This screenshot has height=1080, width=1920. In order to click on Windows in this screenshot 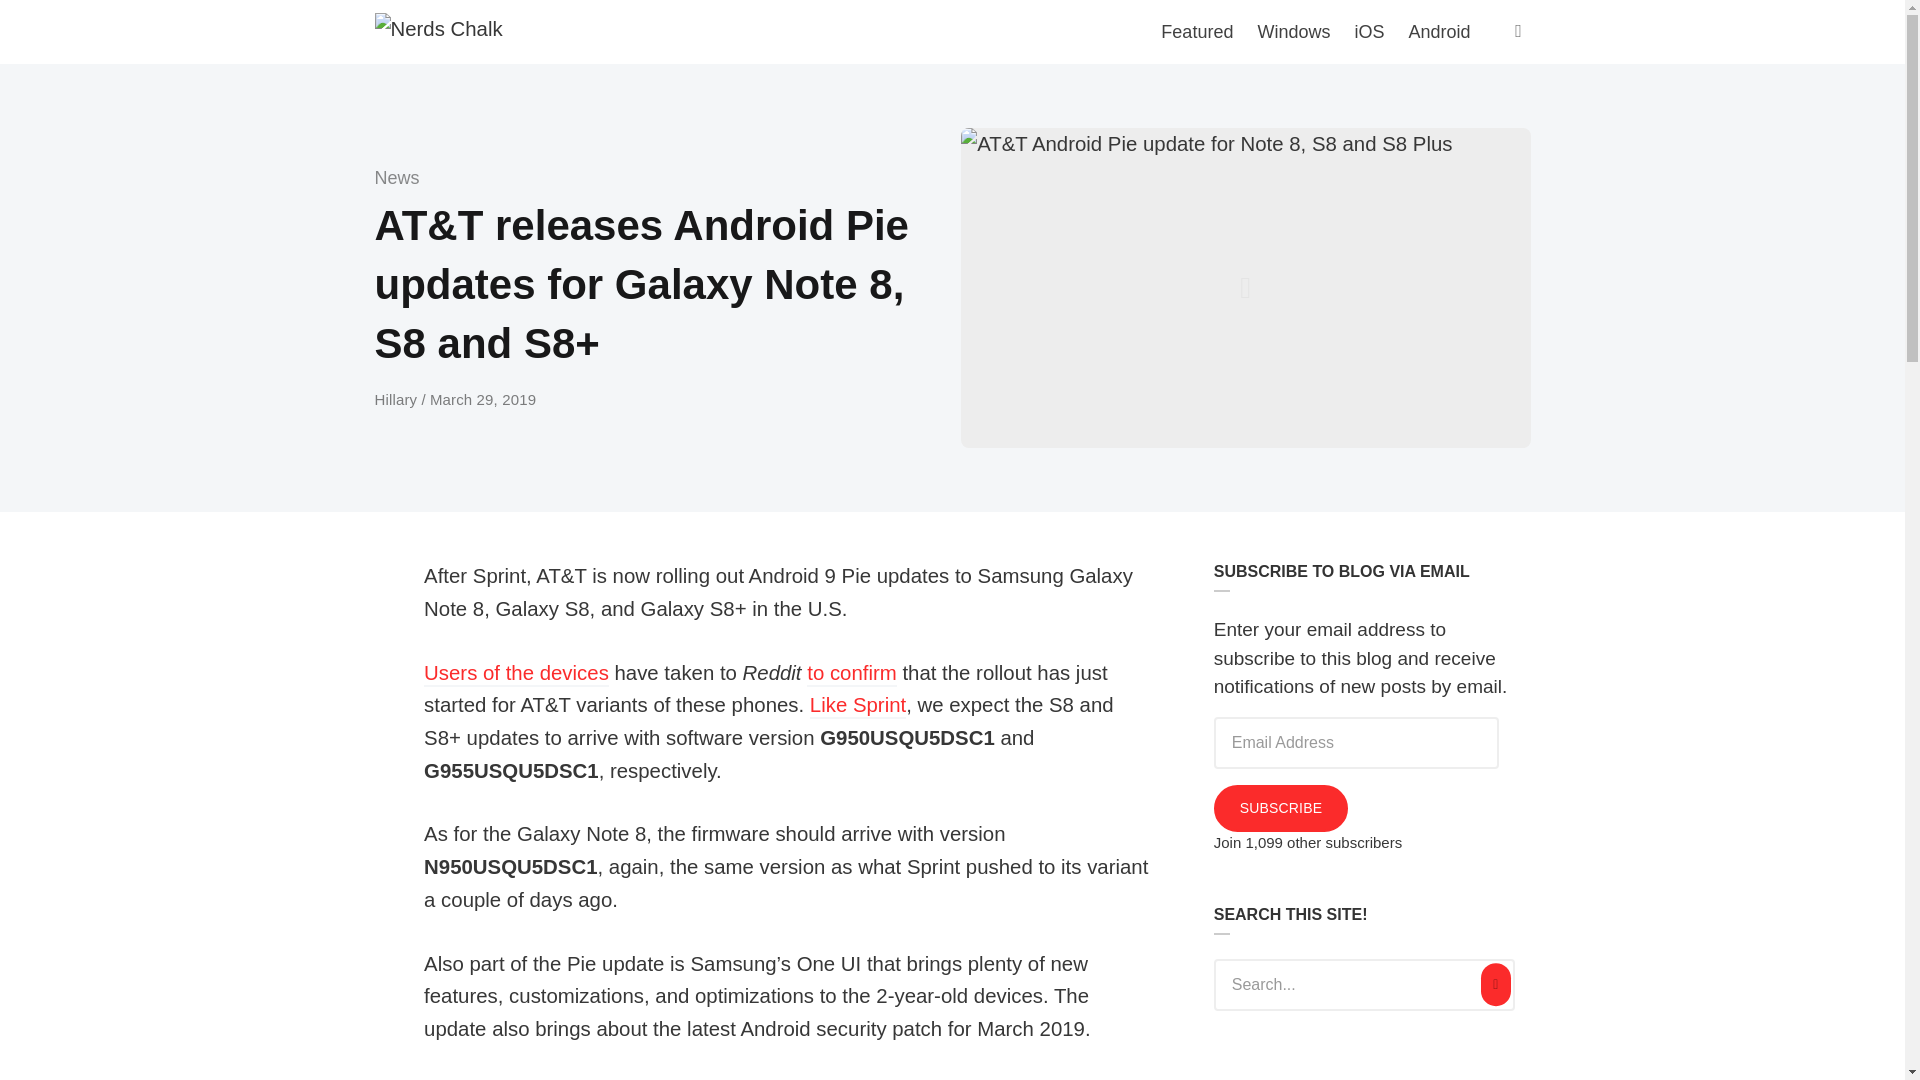, I will do `click(1293, 32)`.